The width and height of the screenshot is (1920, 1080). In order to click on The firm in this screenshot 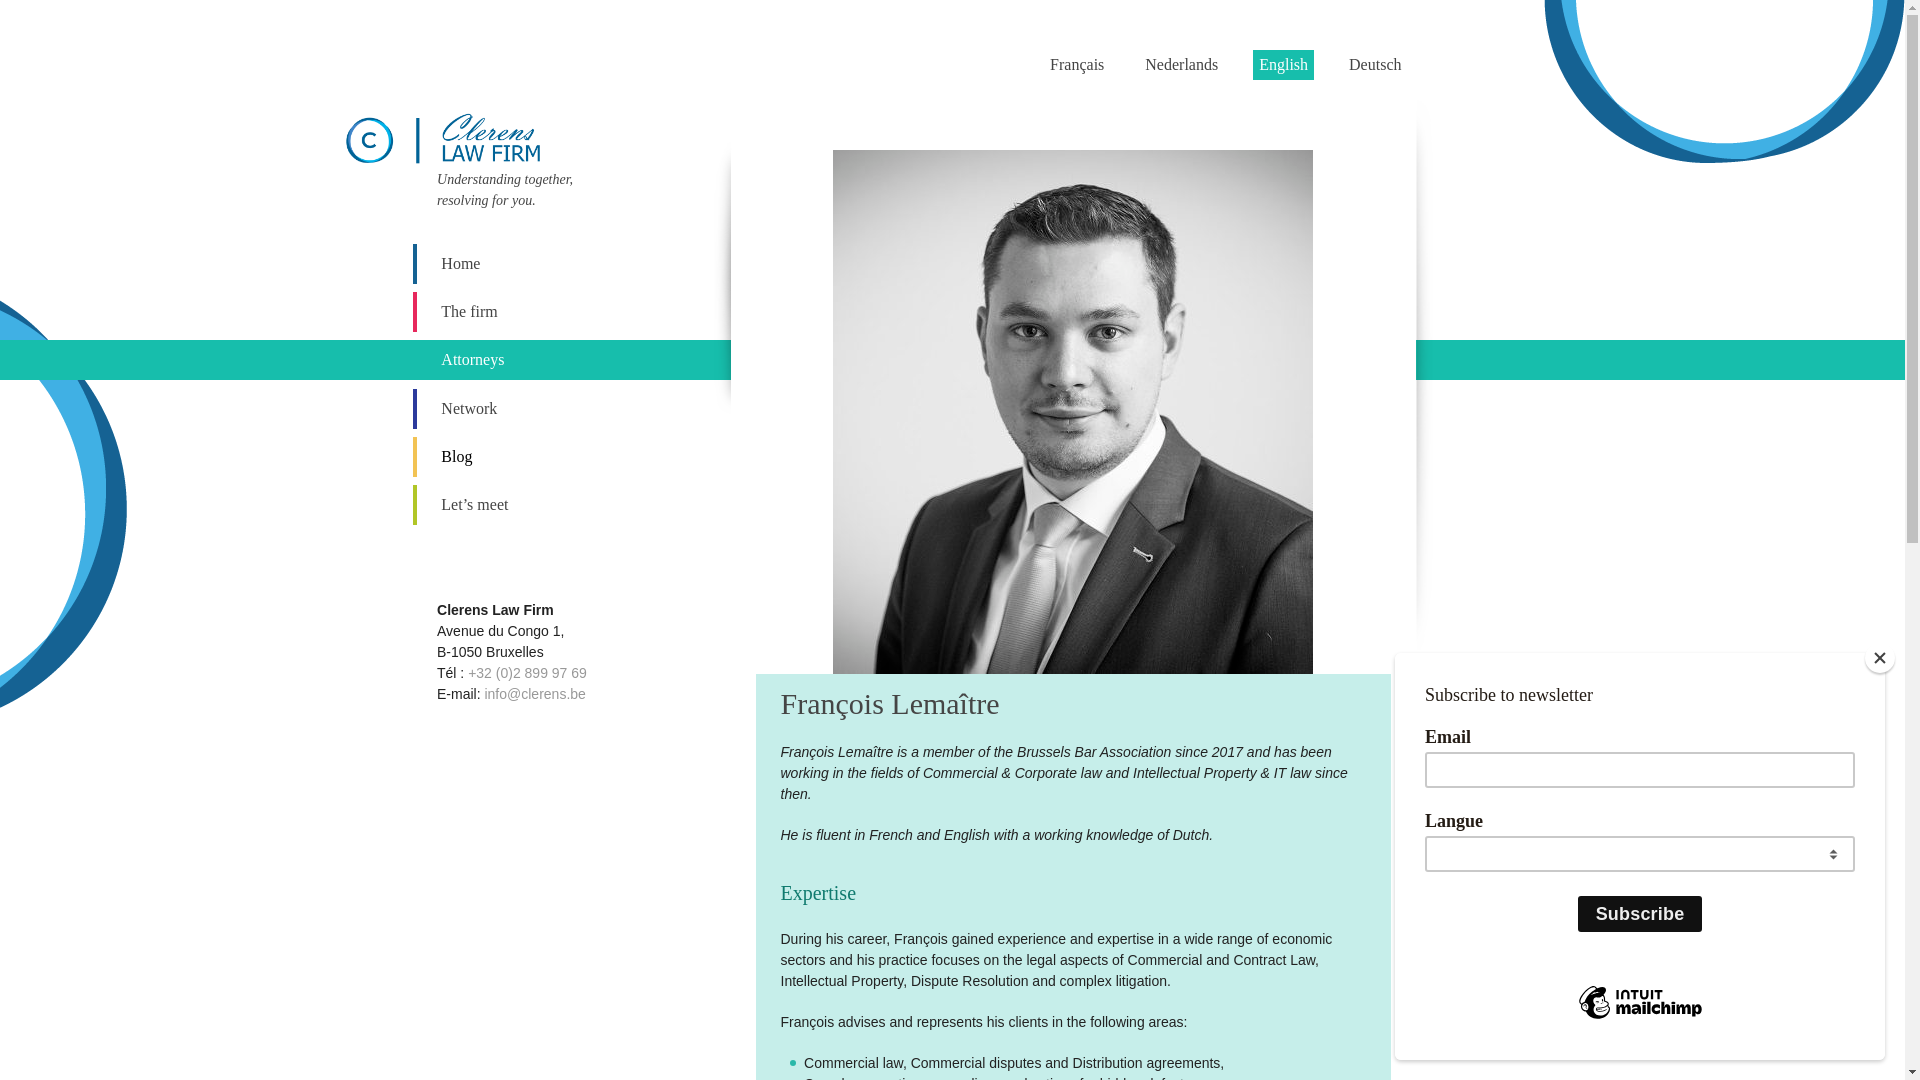, I will do `click(514, 312)`.